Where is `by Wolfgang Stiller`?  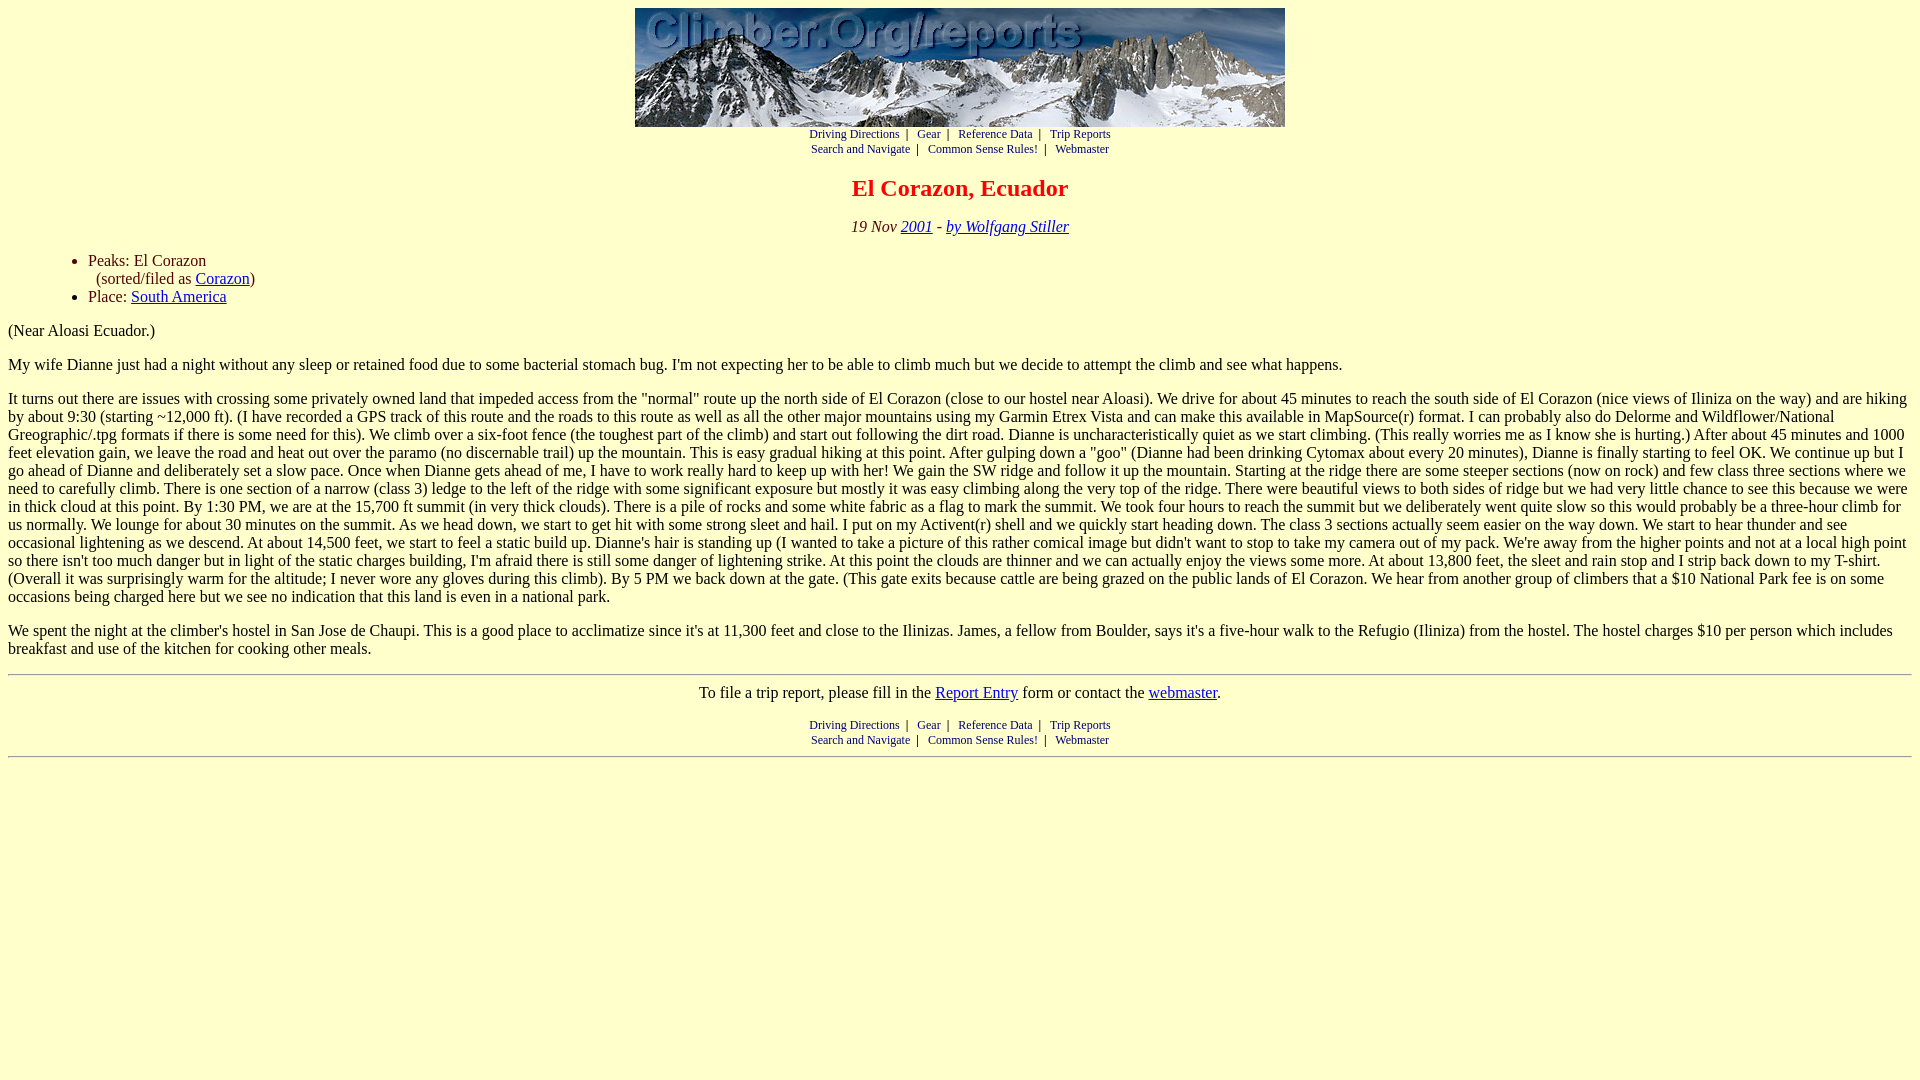 by Wolfgang Stiller is located at coordinates (1008, 226).